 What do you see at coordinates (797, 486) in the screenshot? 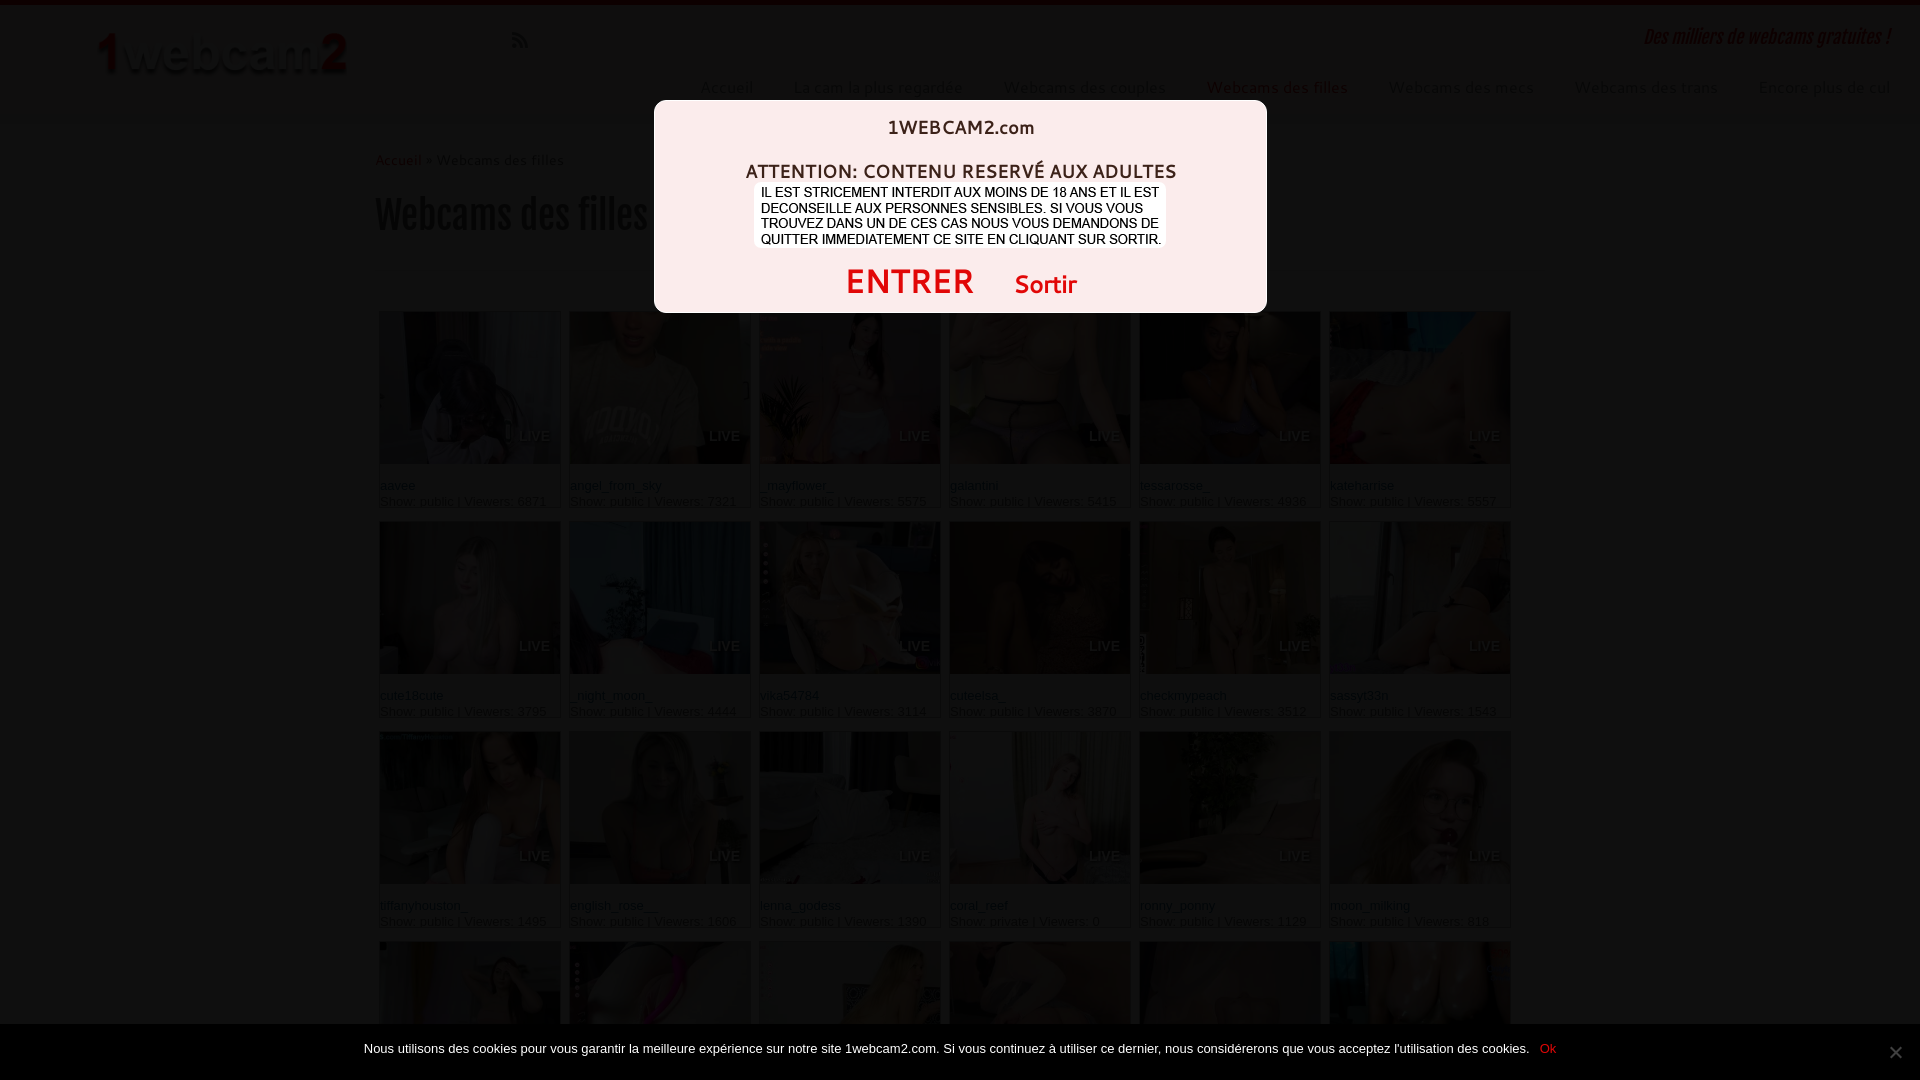
I see `_mayflower_` at bounding box center [797, 486].